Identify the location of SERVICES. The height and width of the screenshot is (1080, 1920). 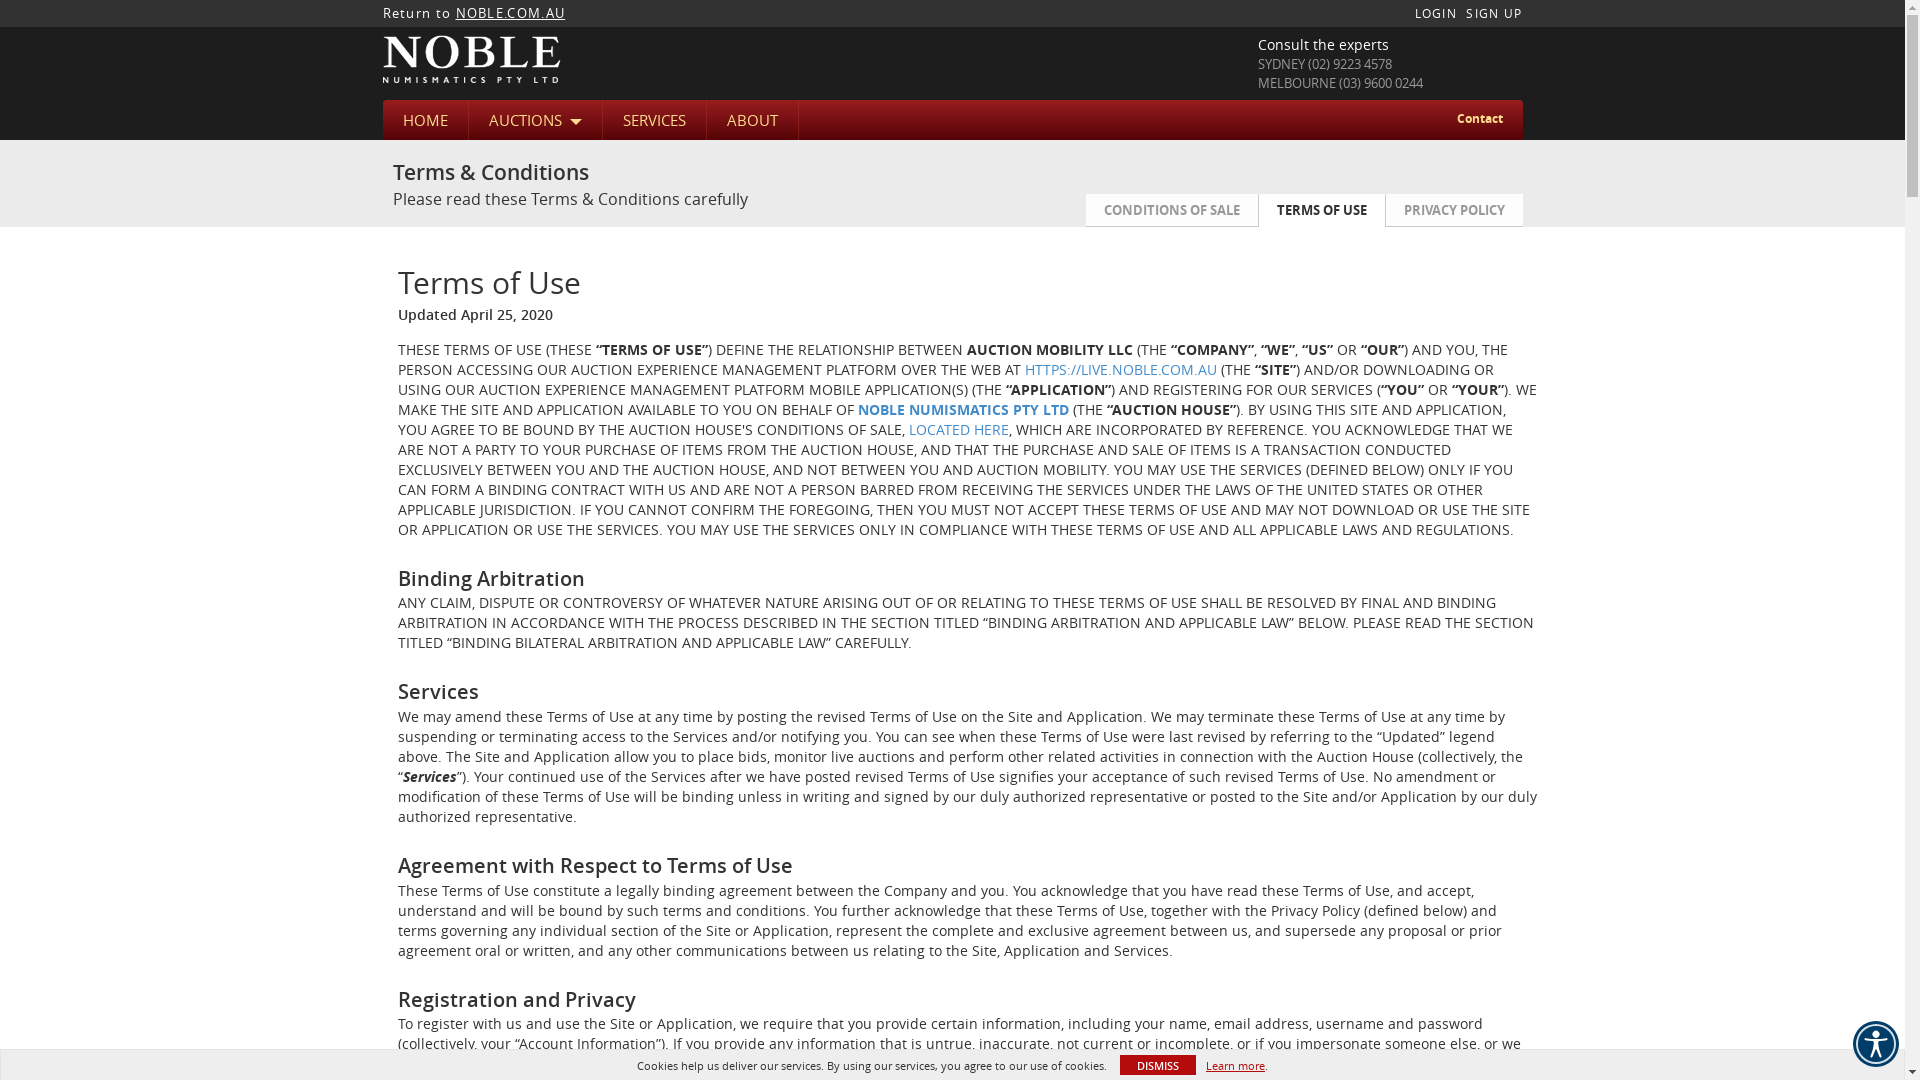
(654, 120).